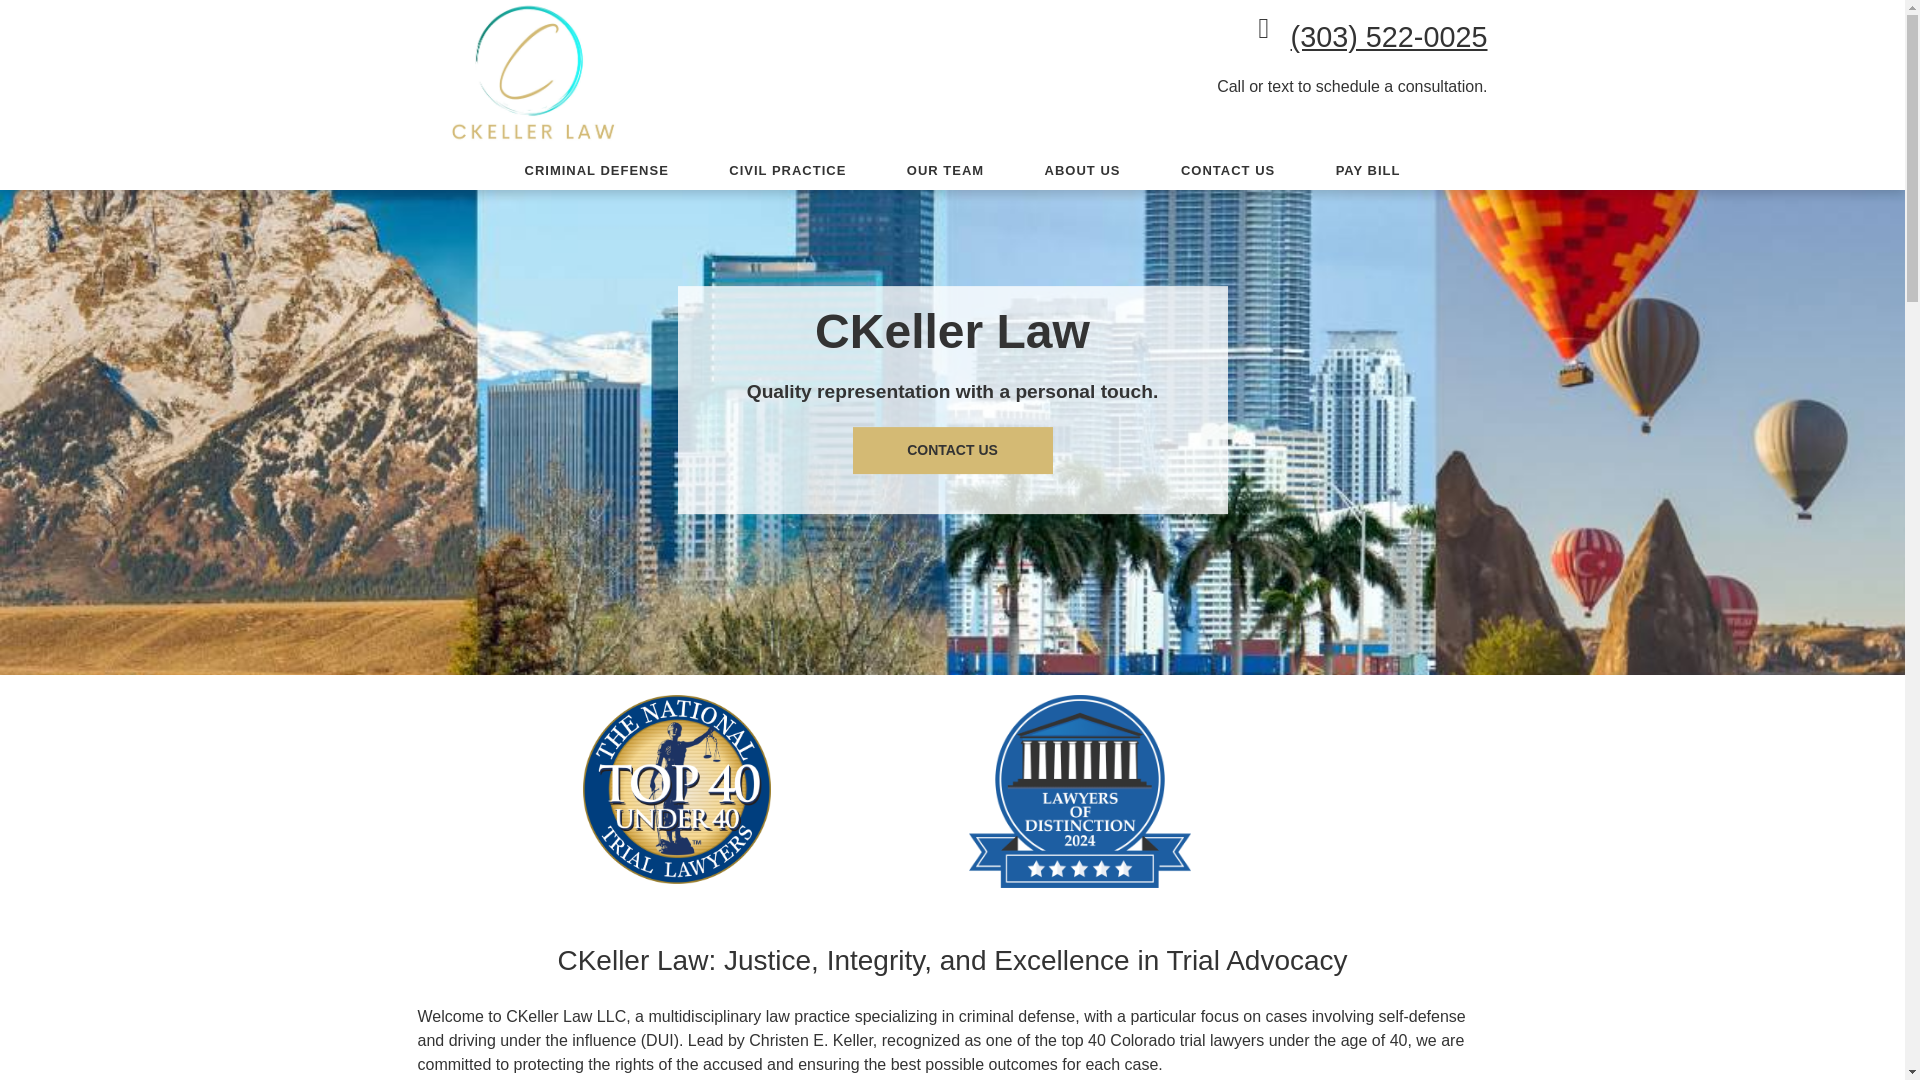  I want to click on CRIMINAL DEFENSE, so click(596, 171).